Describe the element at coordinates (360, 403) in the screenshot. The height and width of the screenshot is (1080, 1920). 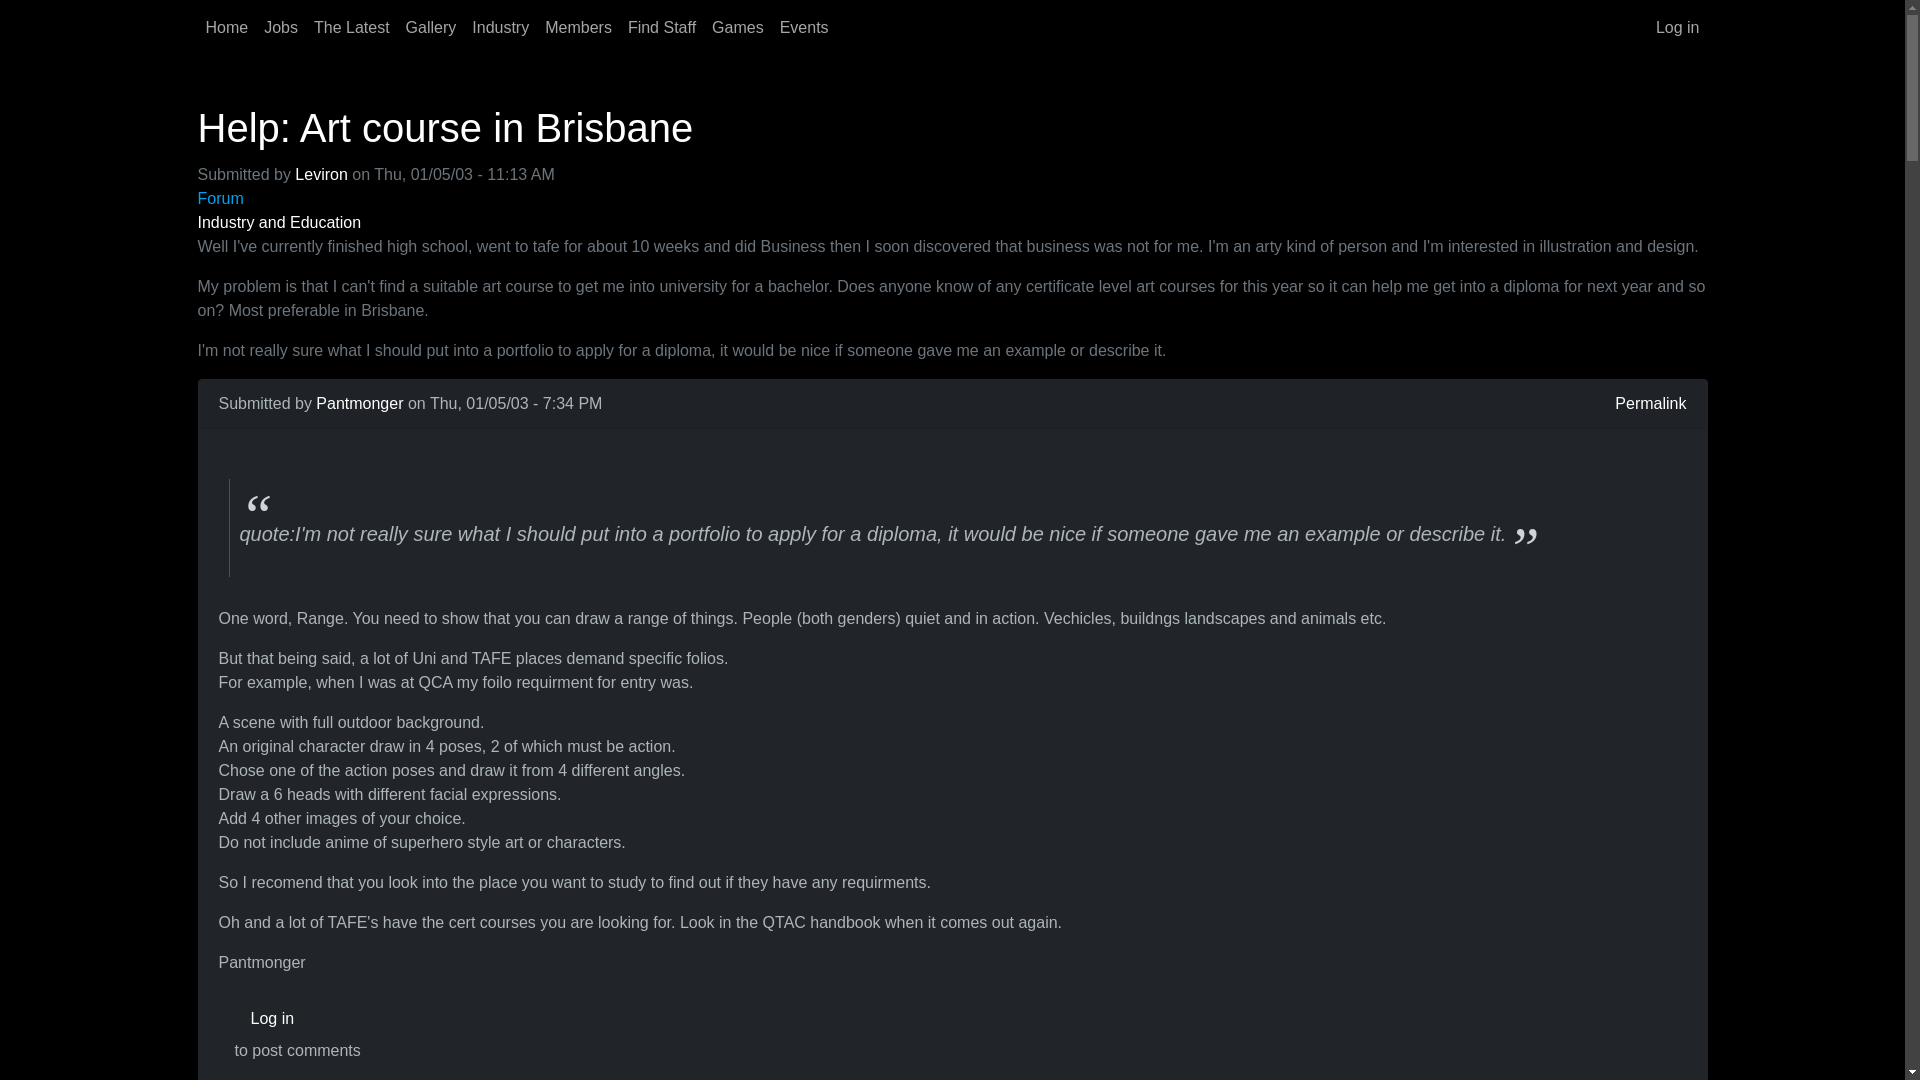
I see `Pantmonger` at that location.